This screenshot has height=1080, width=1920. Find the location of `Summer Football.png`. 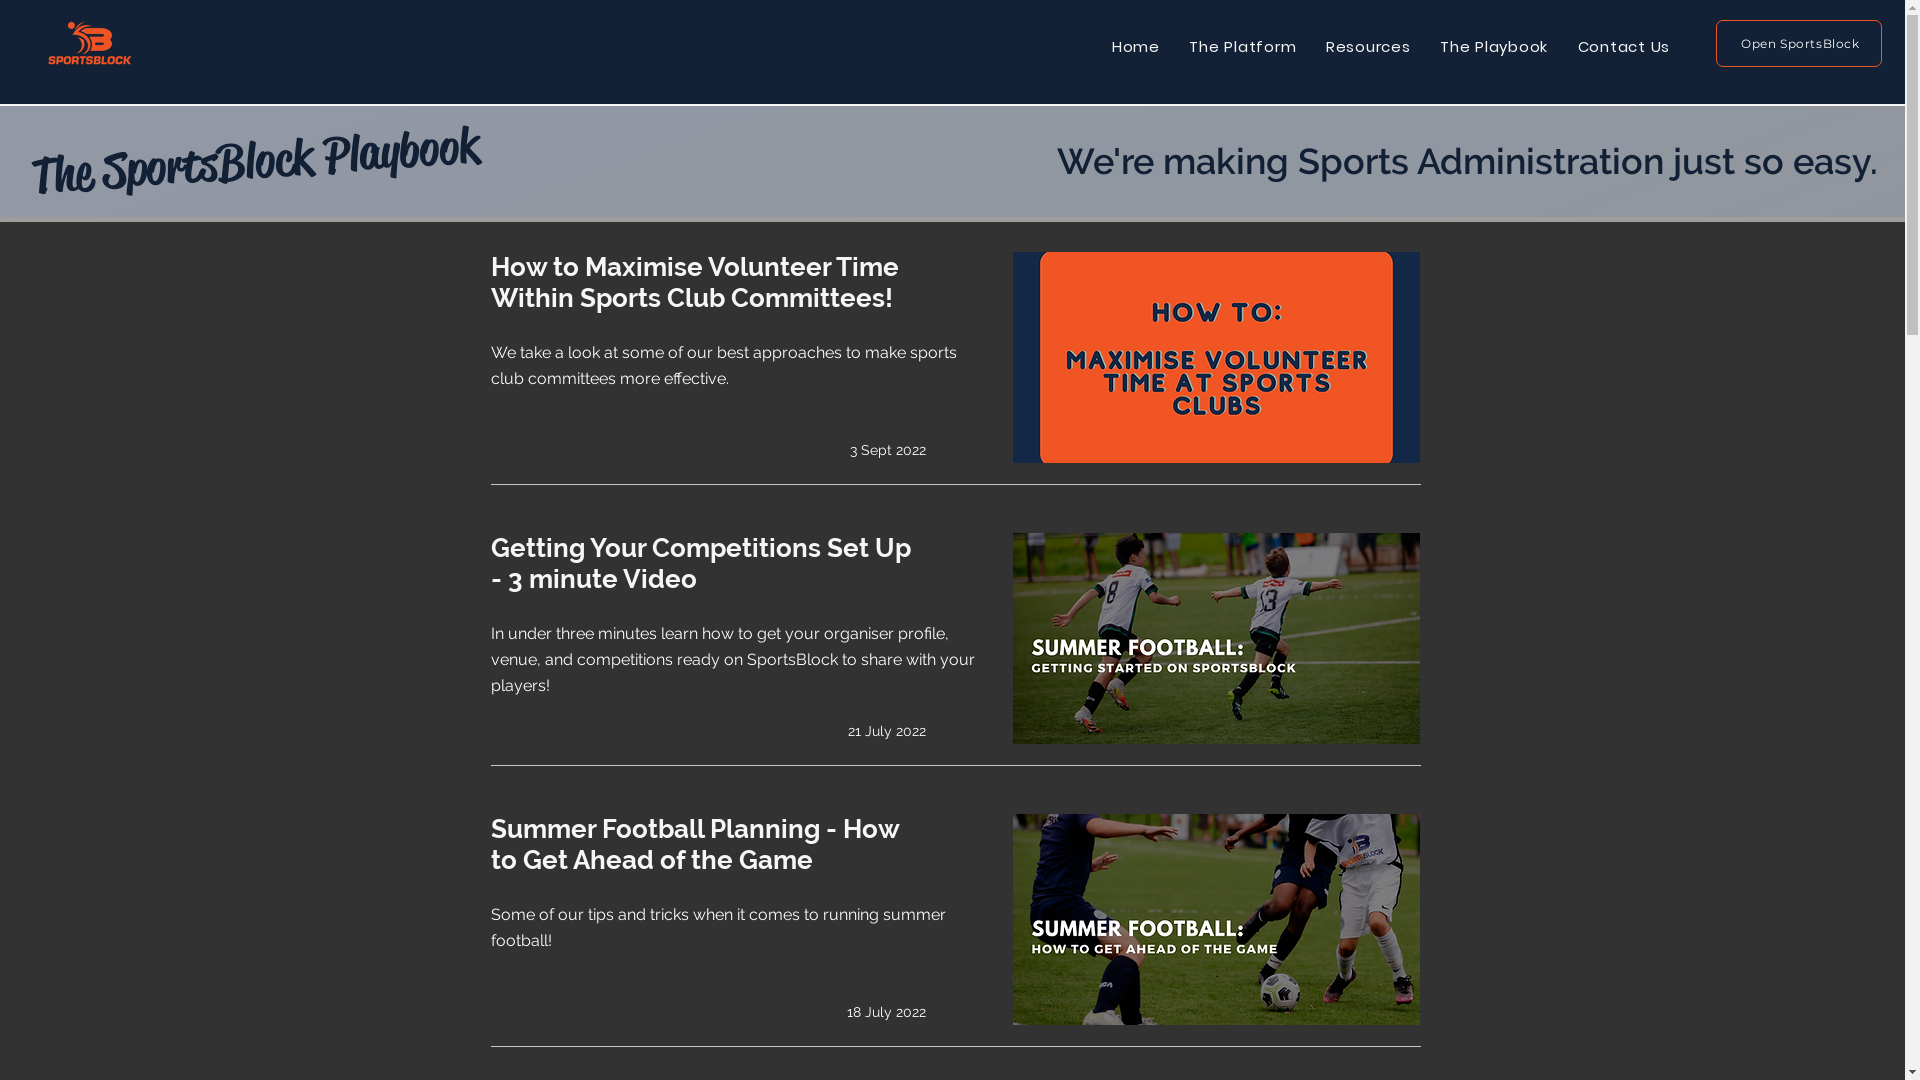

Summer Football.png is located at coordinates (1216, 920).